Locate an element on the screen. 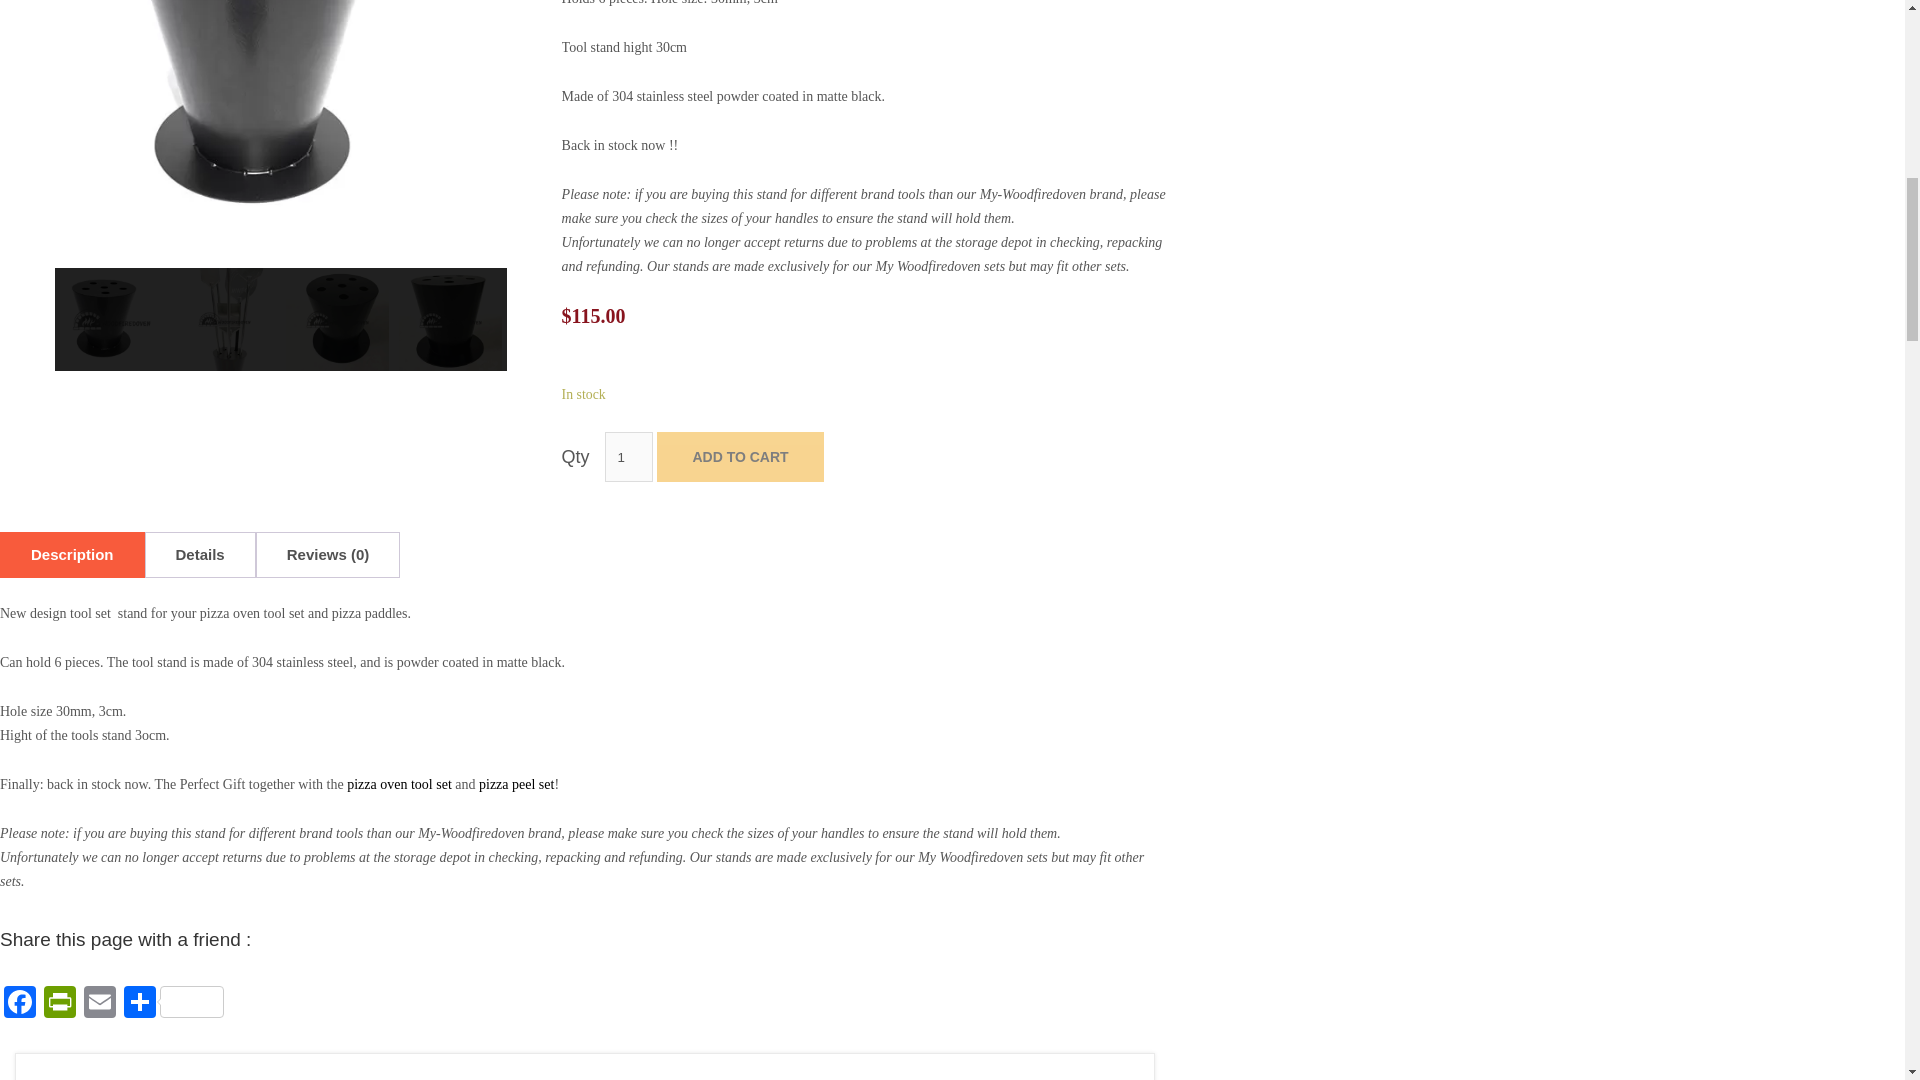 The image size is (1920, 1080). Facebook is located at coordinates (20, 1004).